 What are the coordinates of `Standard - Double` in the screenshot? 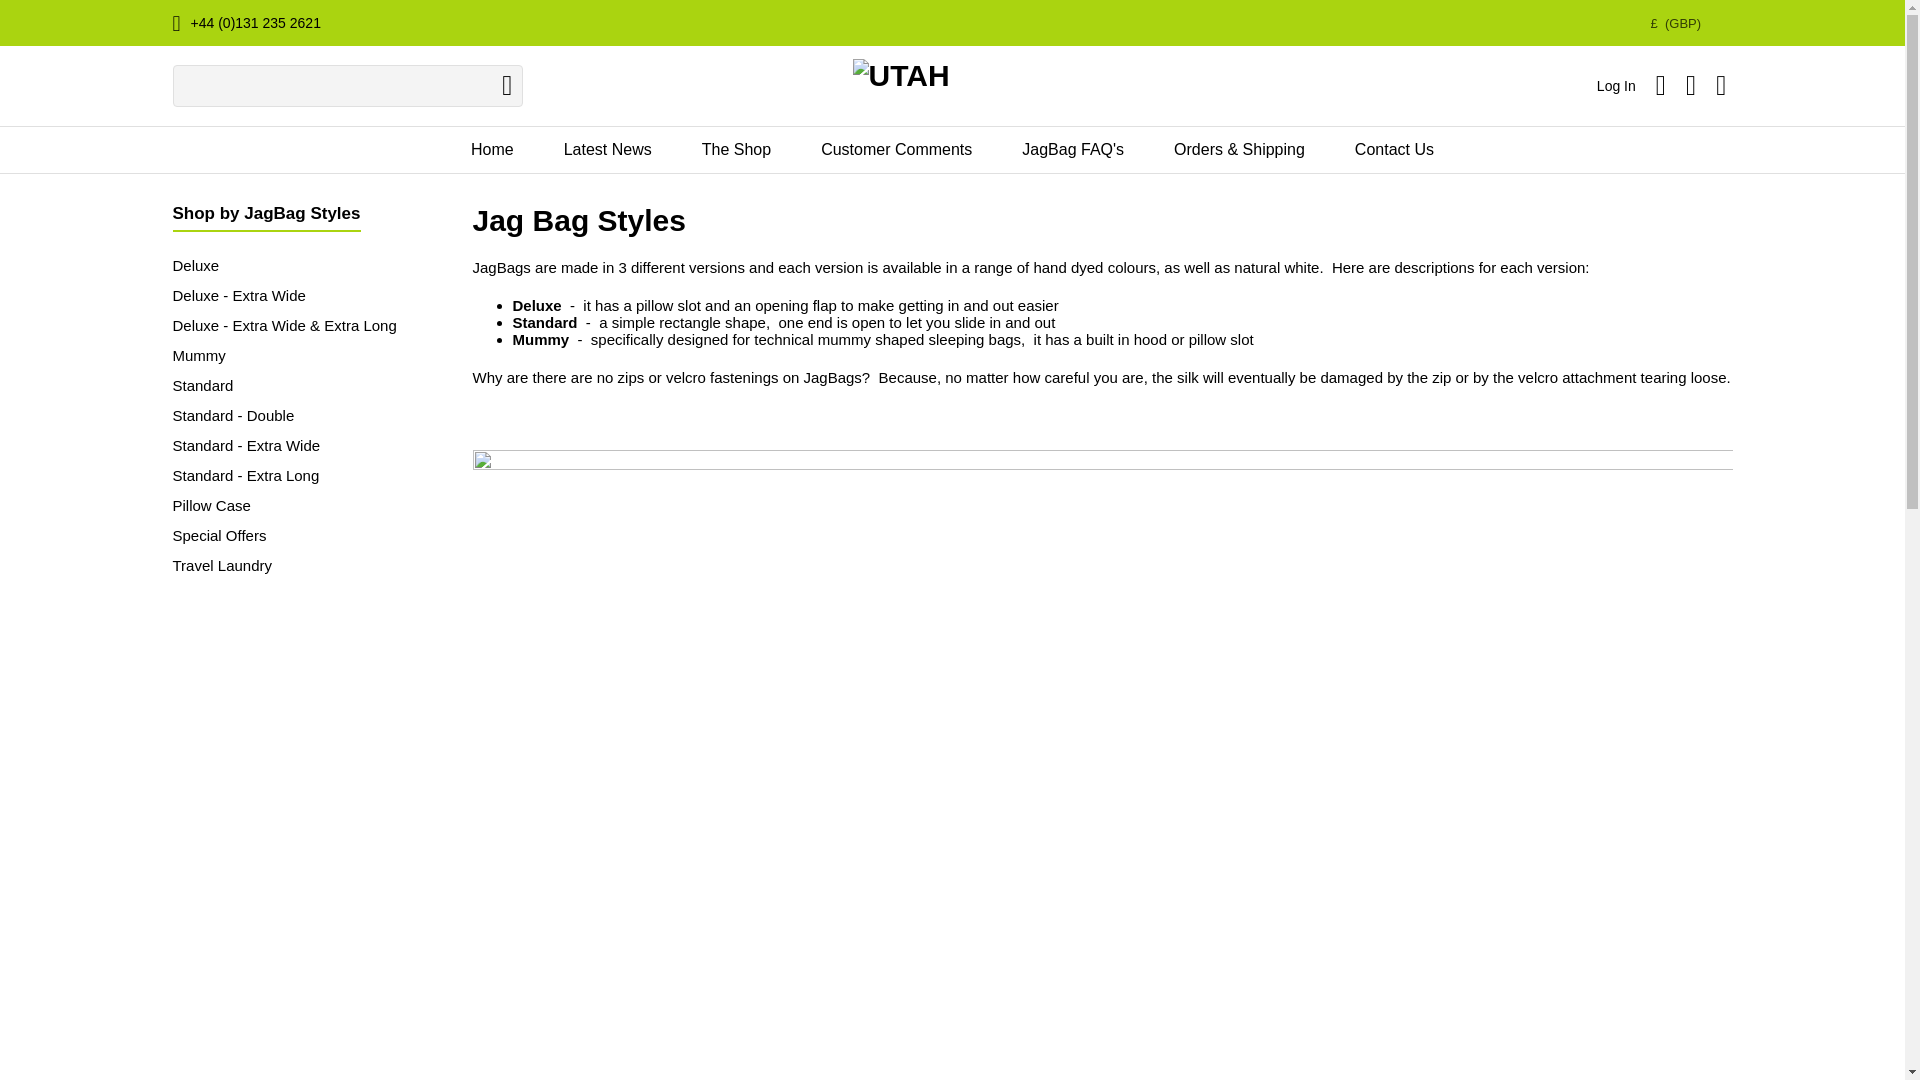 It's located at (232, 416).